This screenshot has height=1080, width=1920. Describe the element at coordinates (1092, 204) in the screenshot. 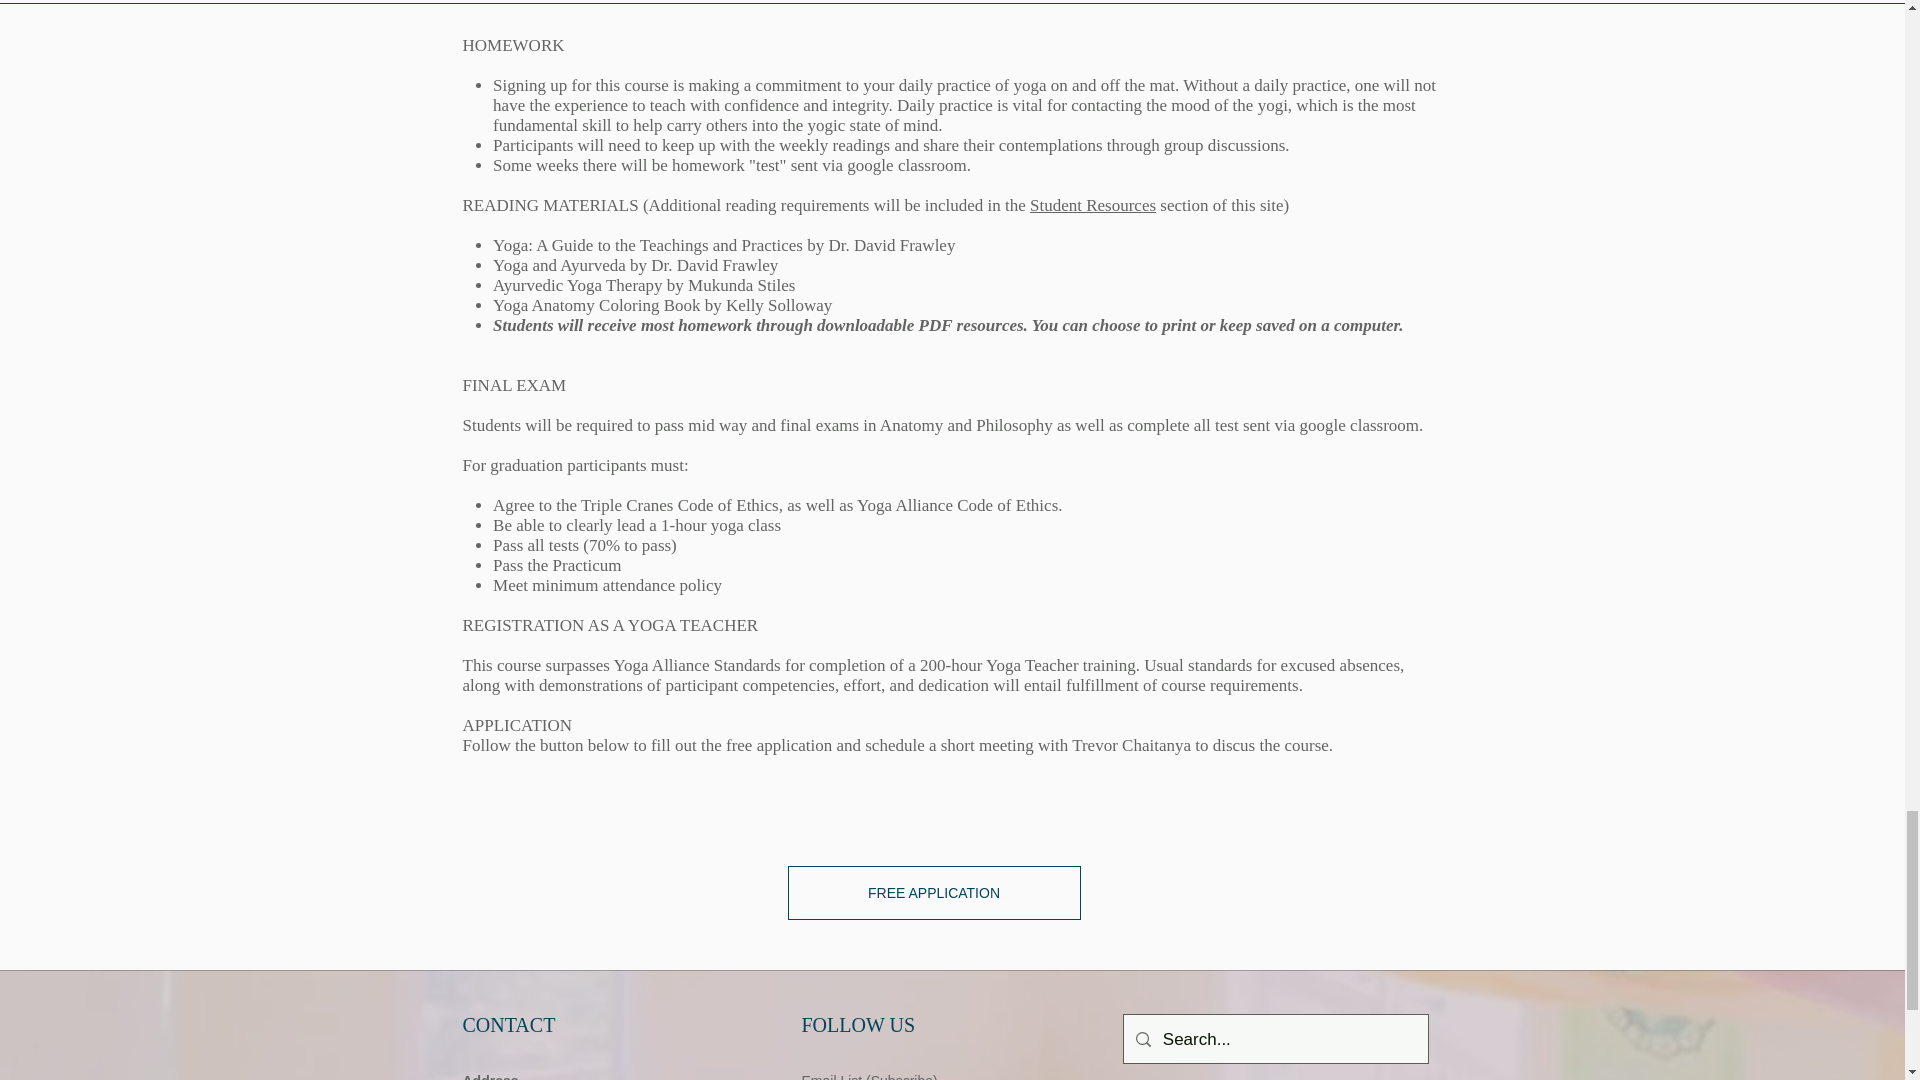

I see `Student Resources` at that location.